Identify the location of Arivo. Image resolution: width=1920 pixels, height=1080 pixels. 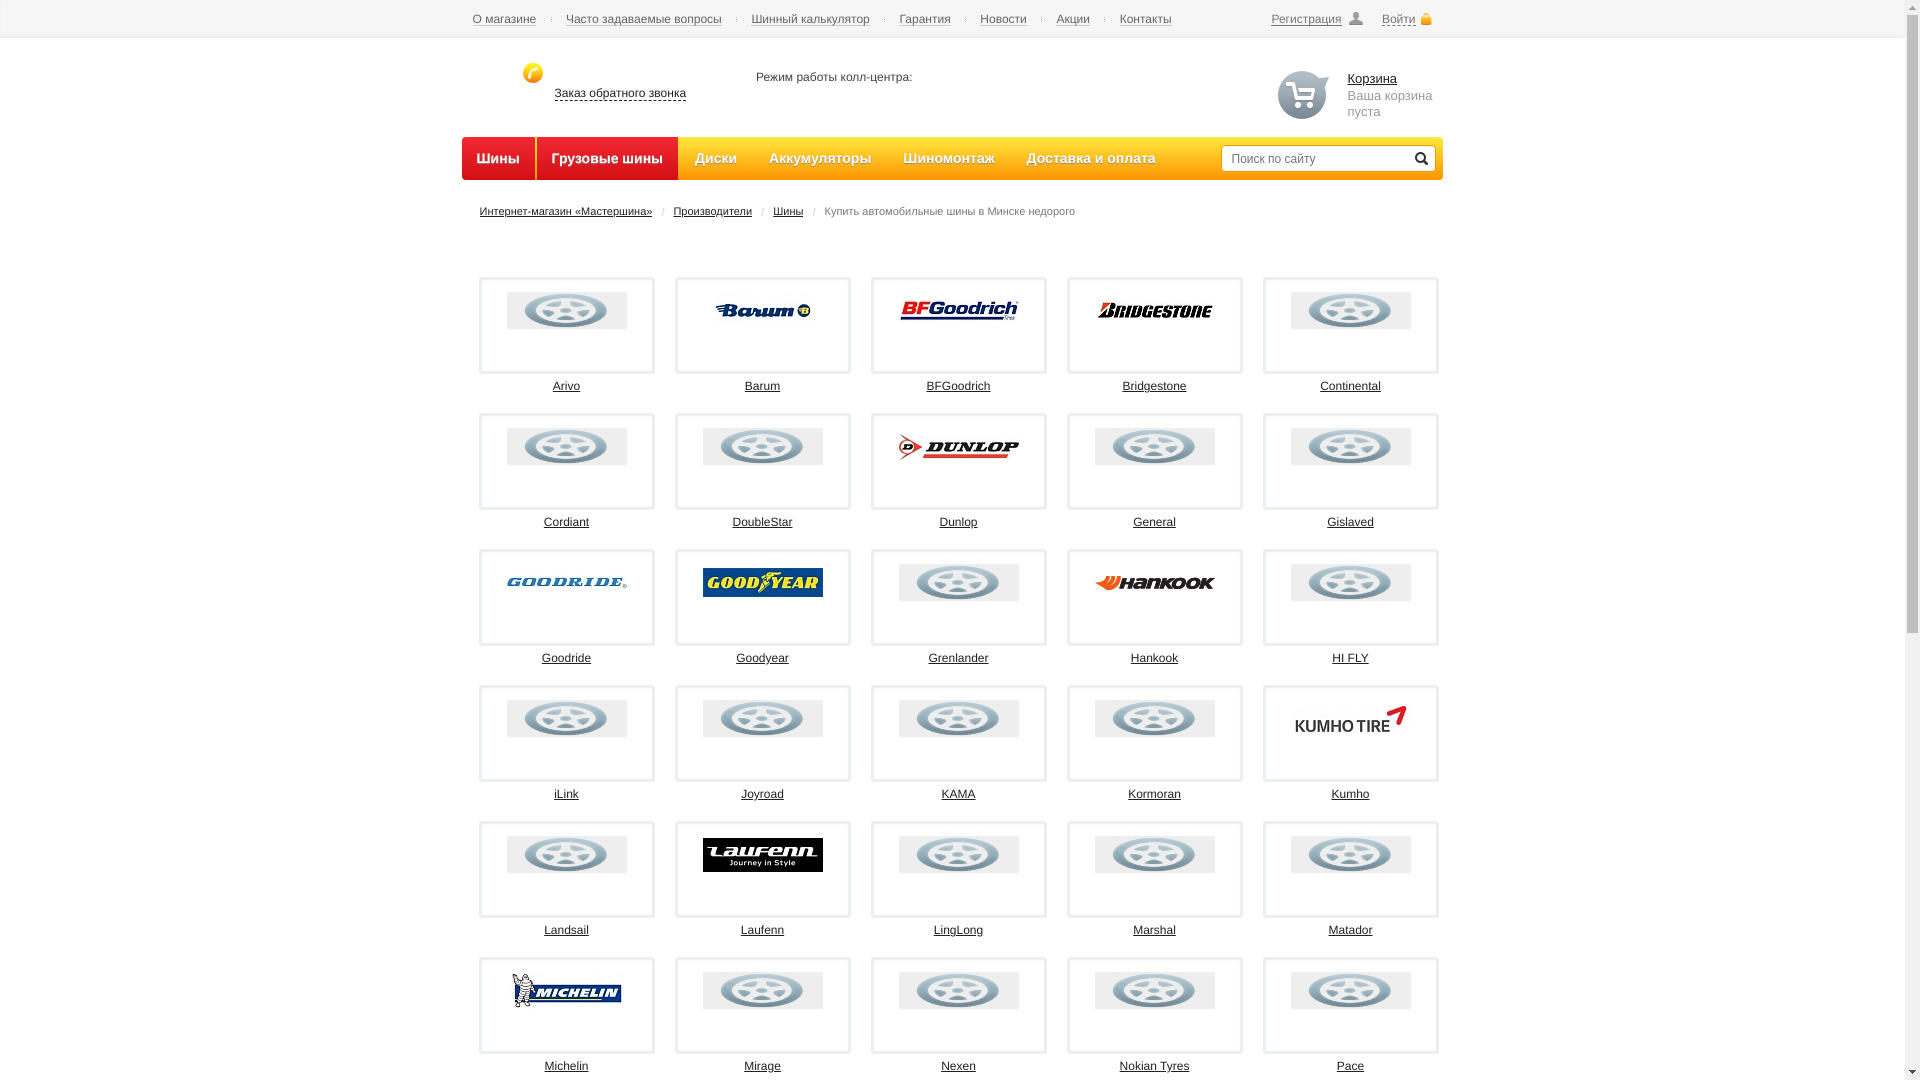
(566, 386).